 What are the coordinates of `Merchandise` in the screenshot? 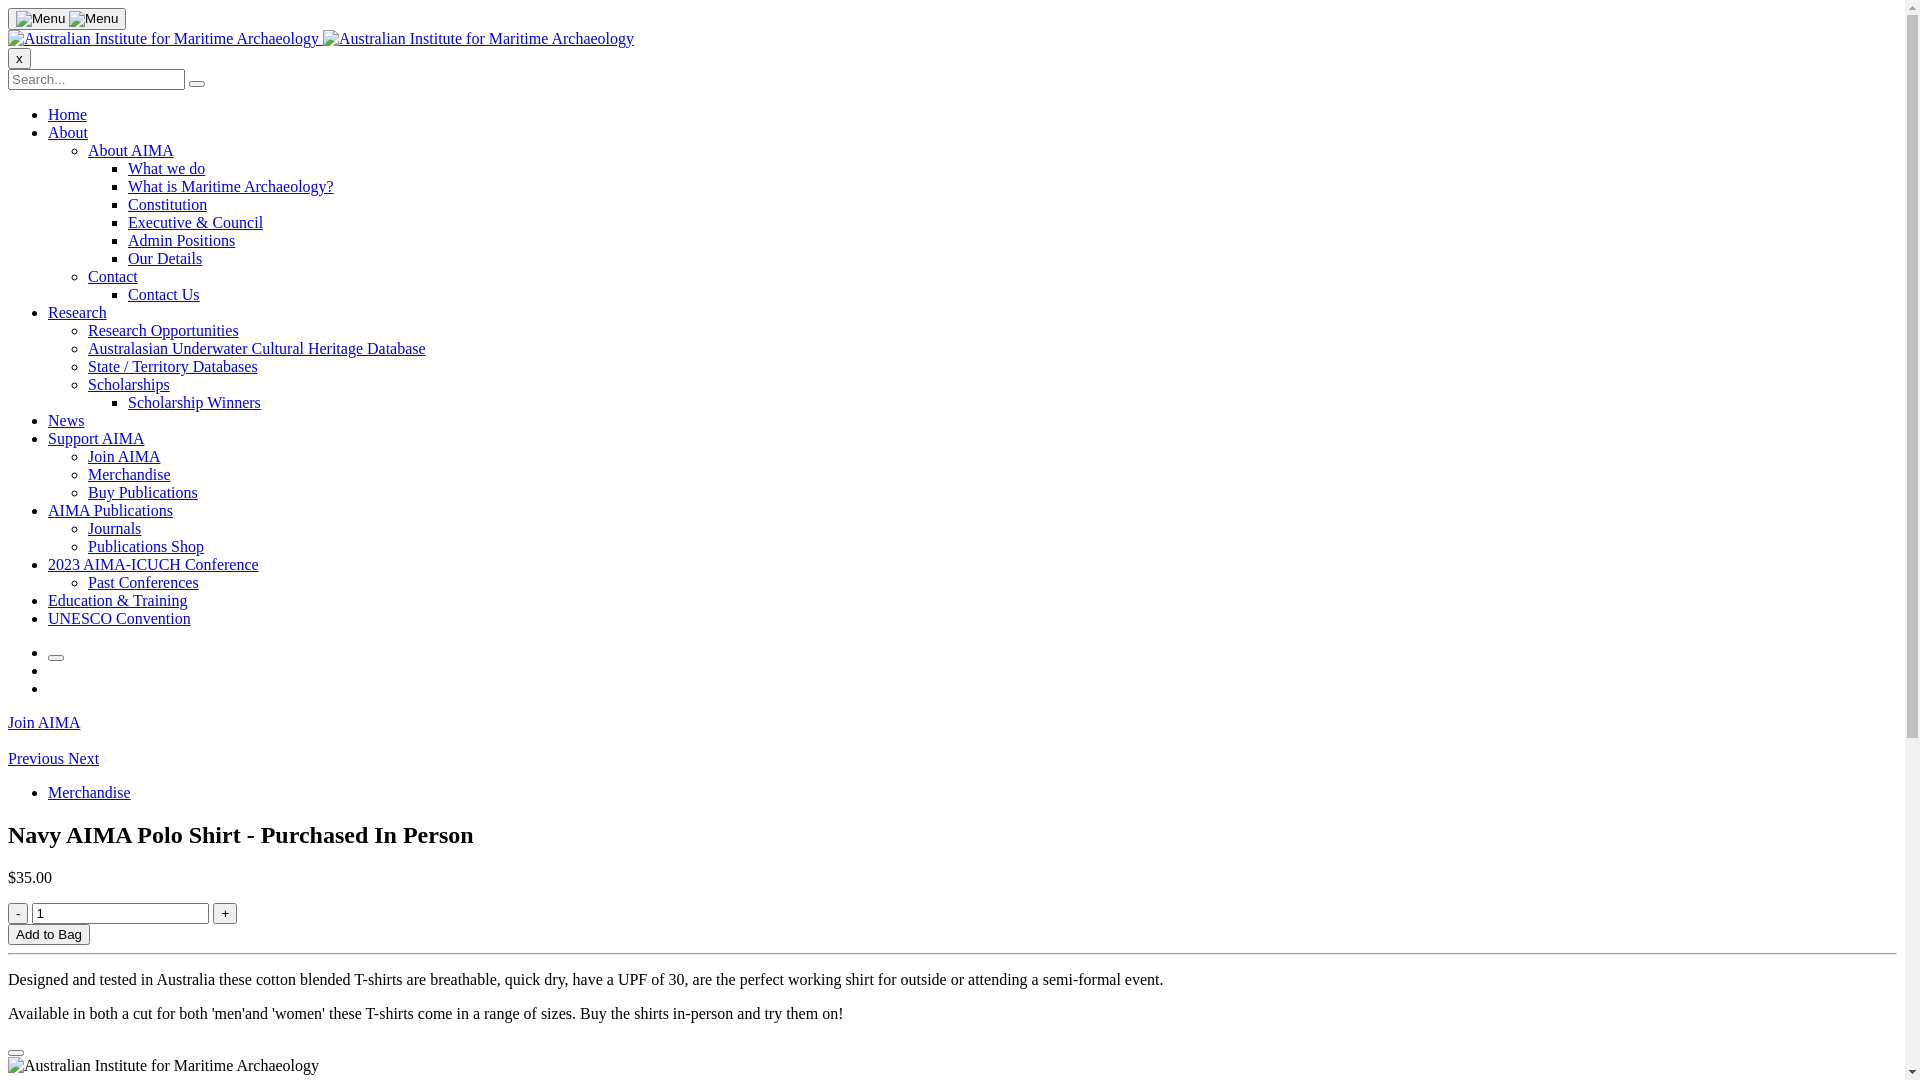 It's located at (130, 474).